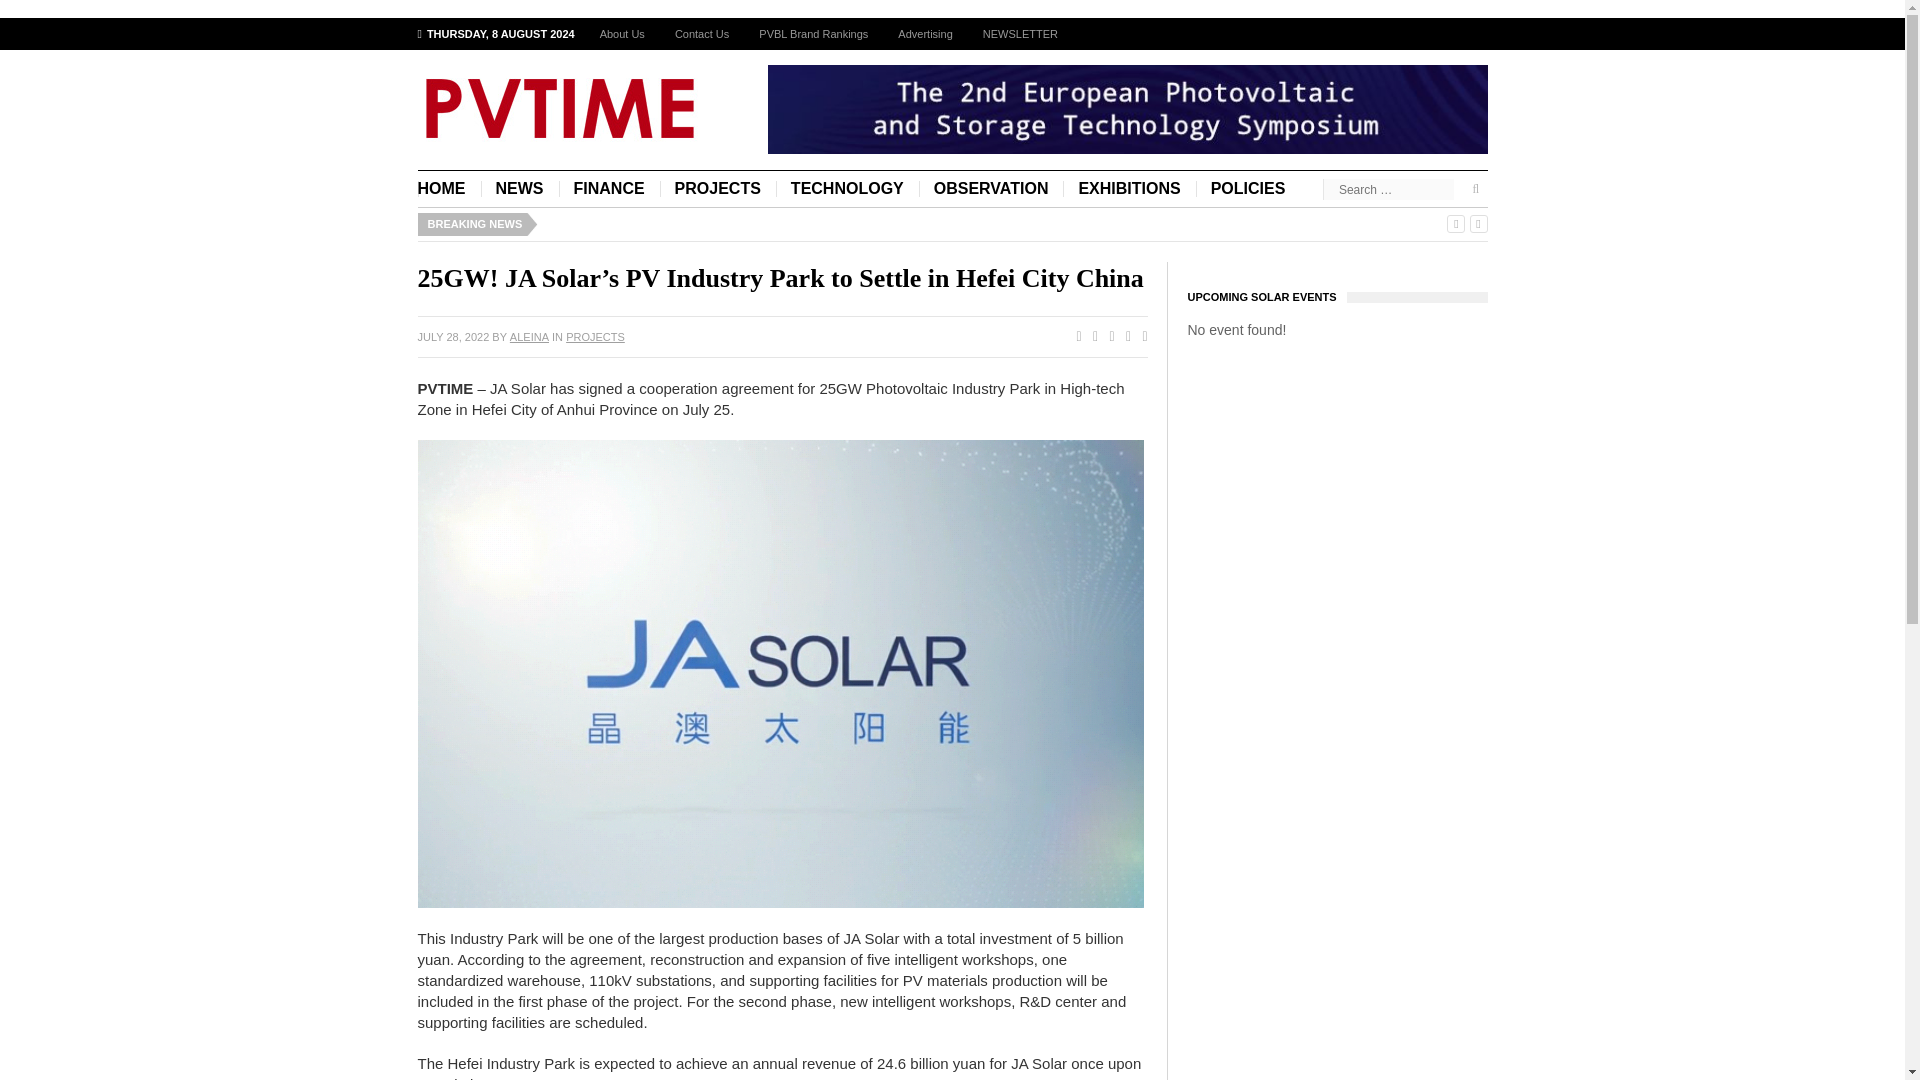 The image size is (1920, 1080). What do you see at coordinates (519, 188) in the screenshot?
I see `NEWS` at bounding box center [519, 188].